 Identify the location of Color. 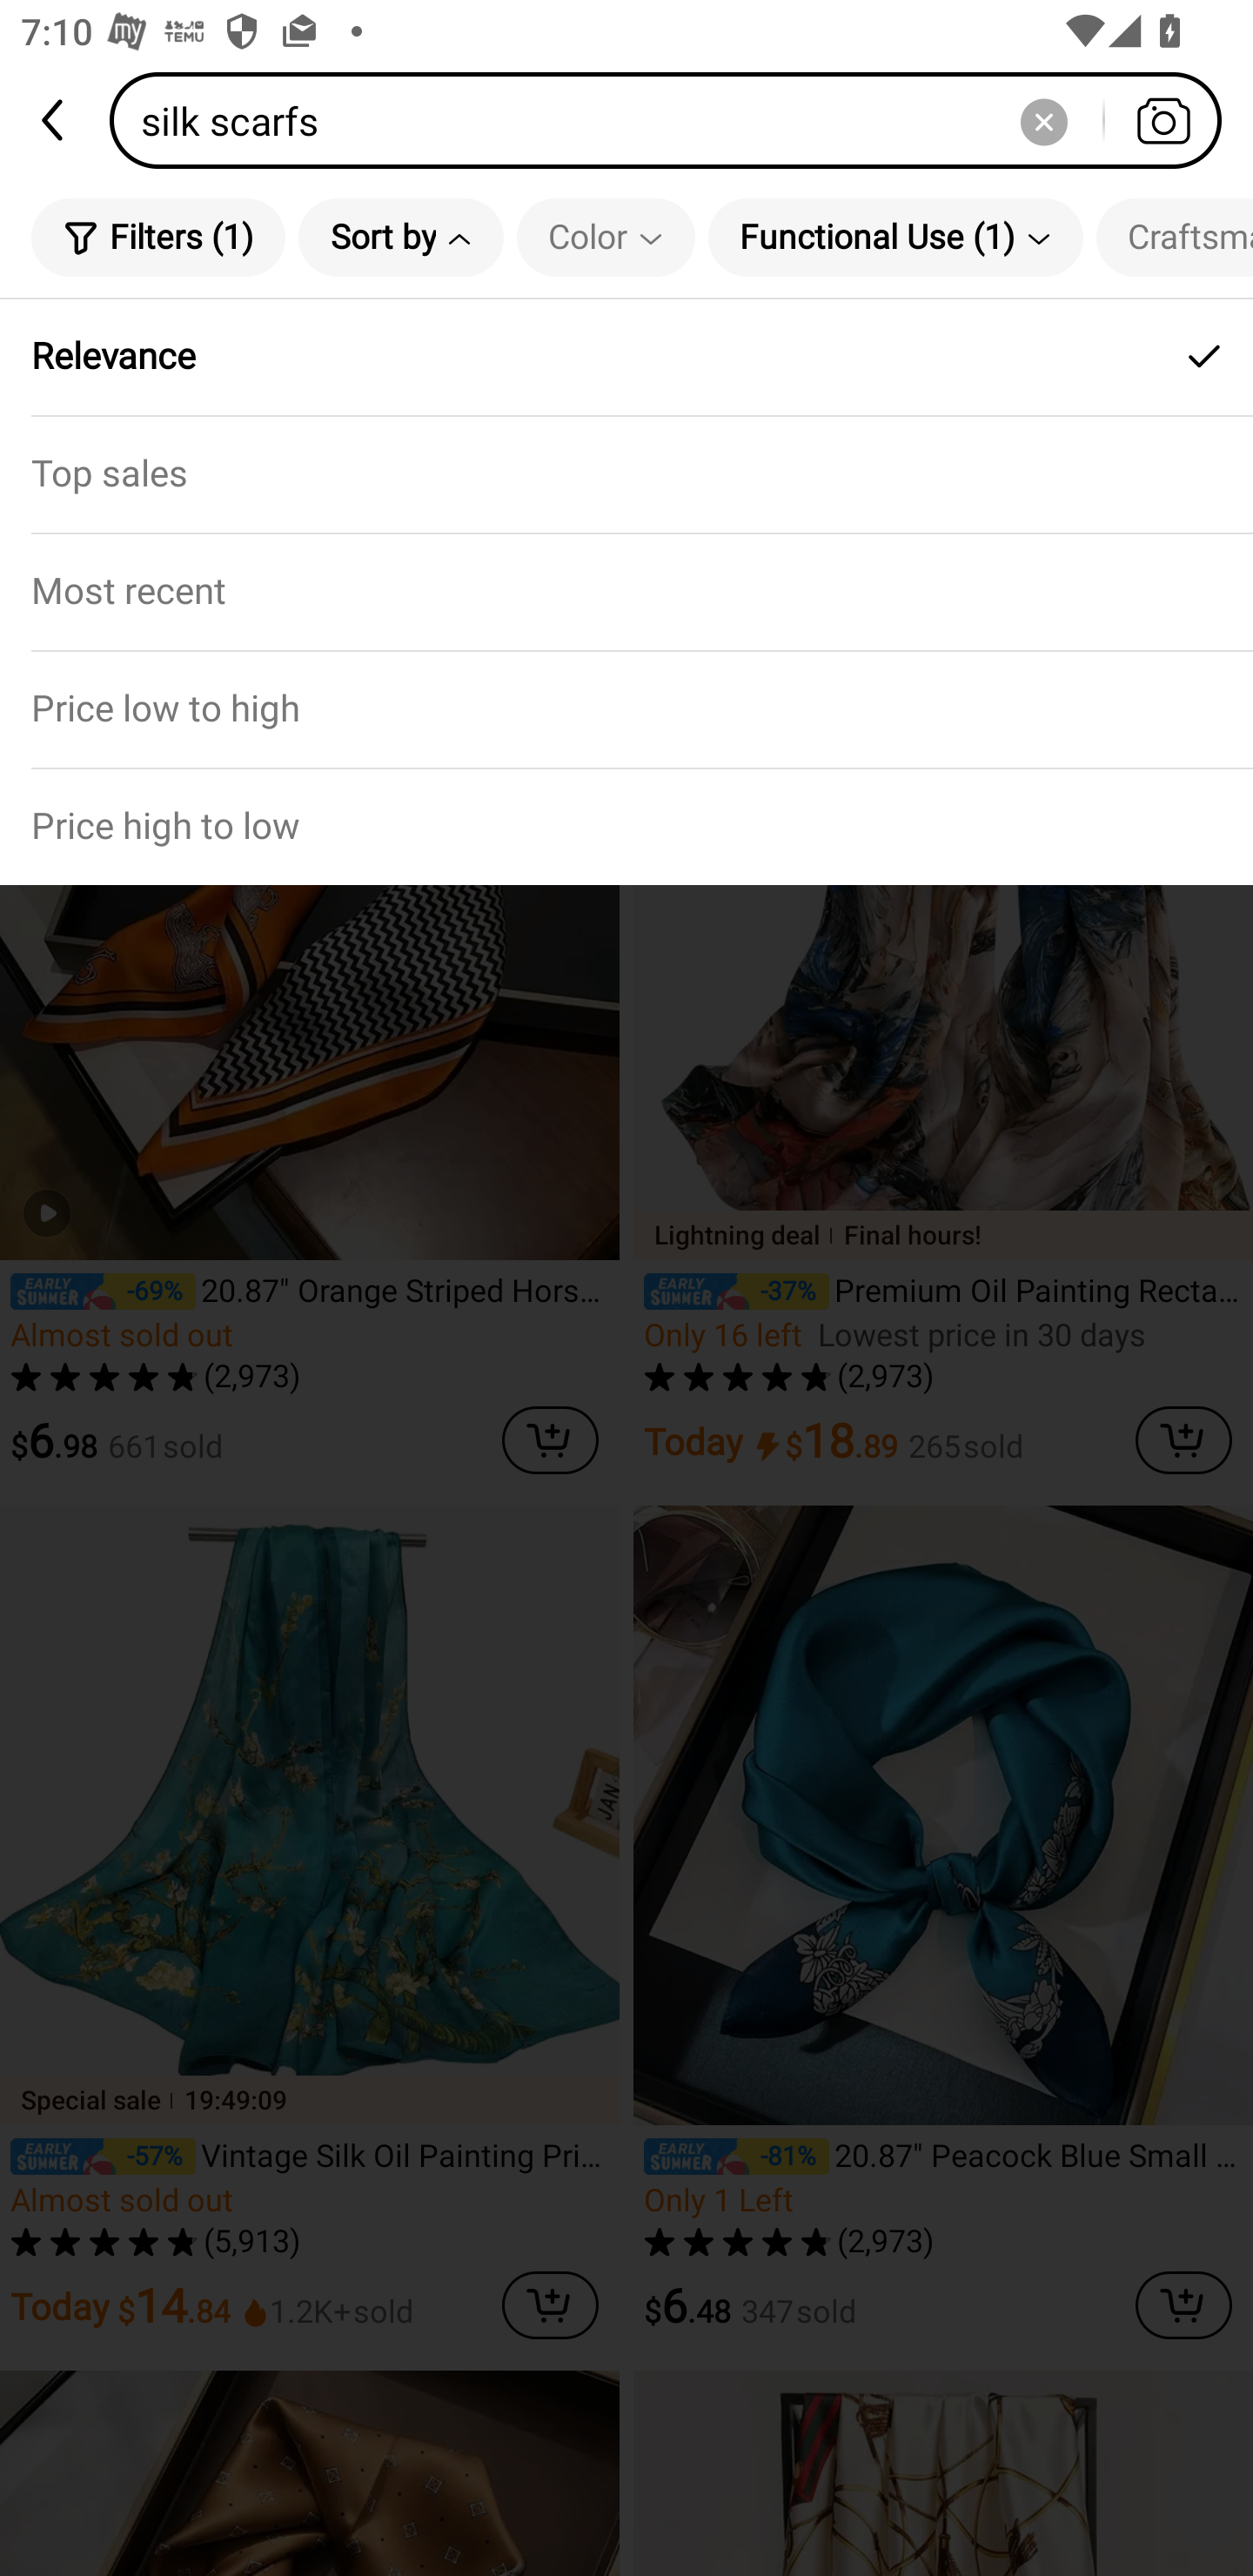
(606, 237).